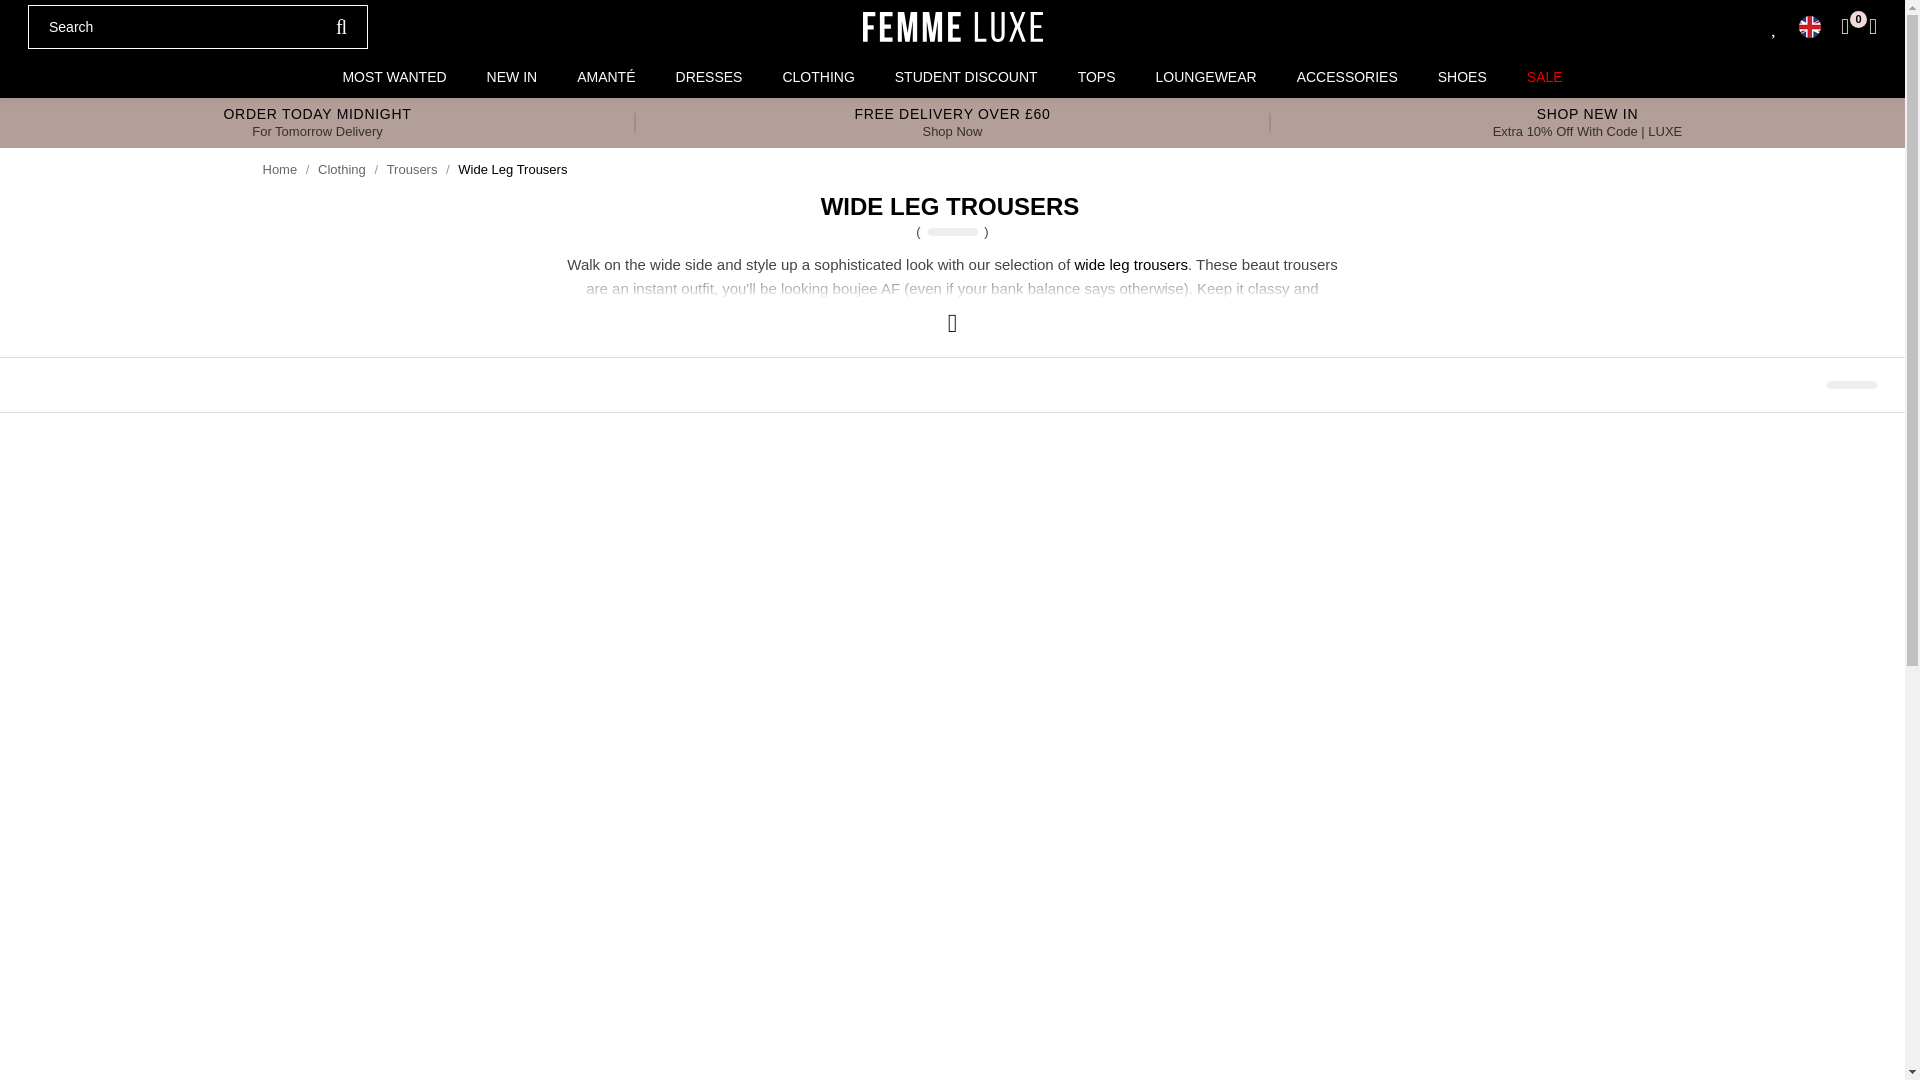 This screenshot has width=1920, height=1080. Describe the element at coordinates (342, 170) in the screenshot. I see `Clothing` at that location.